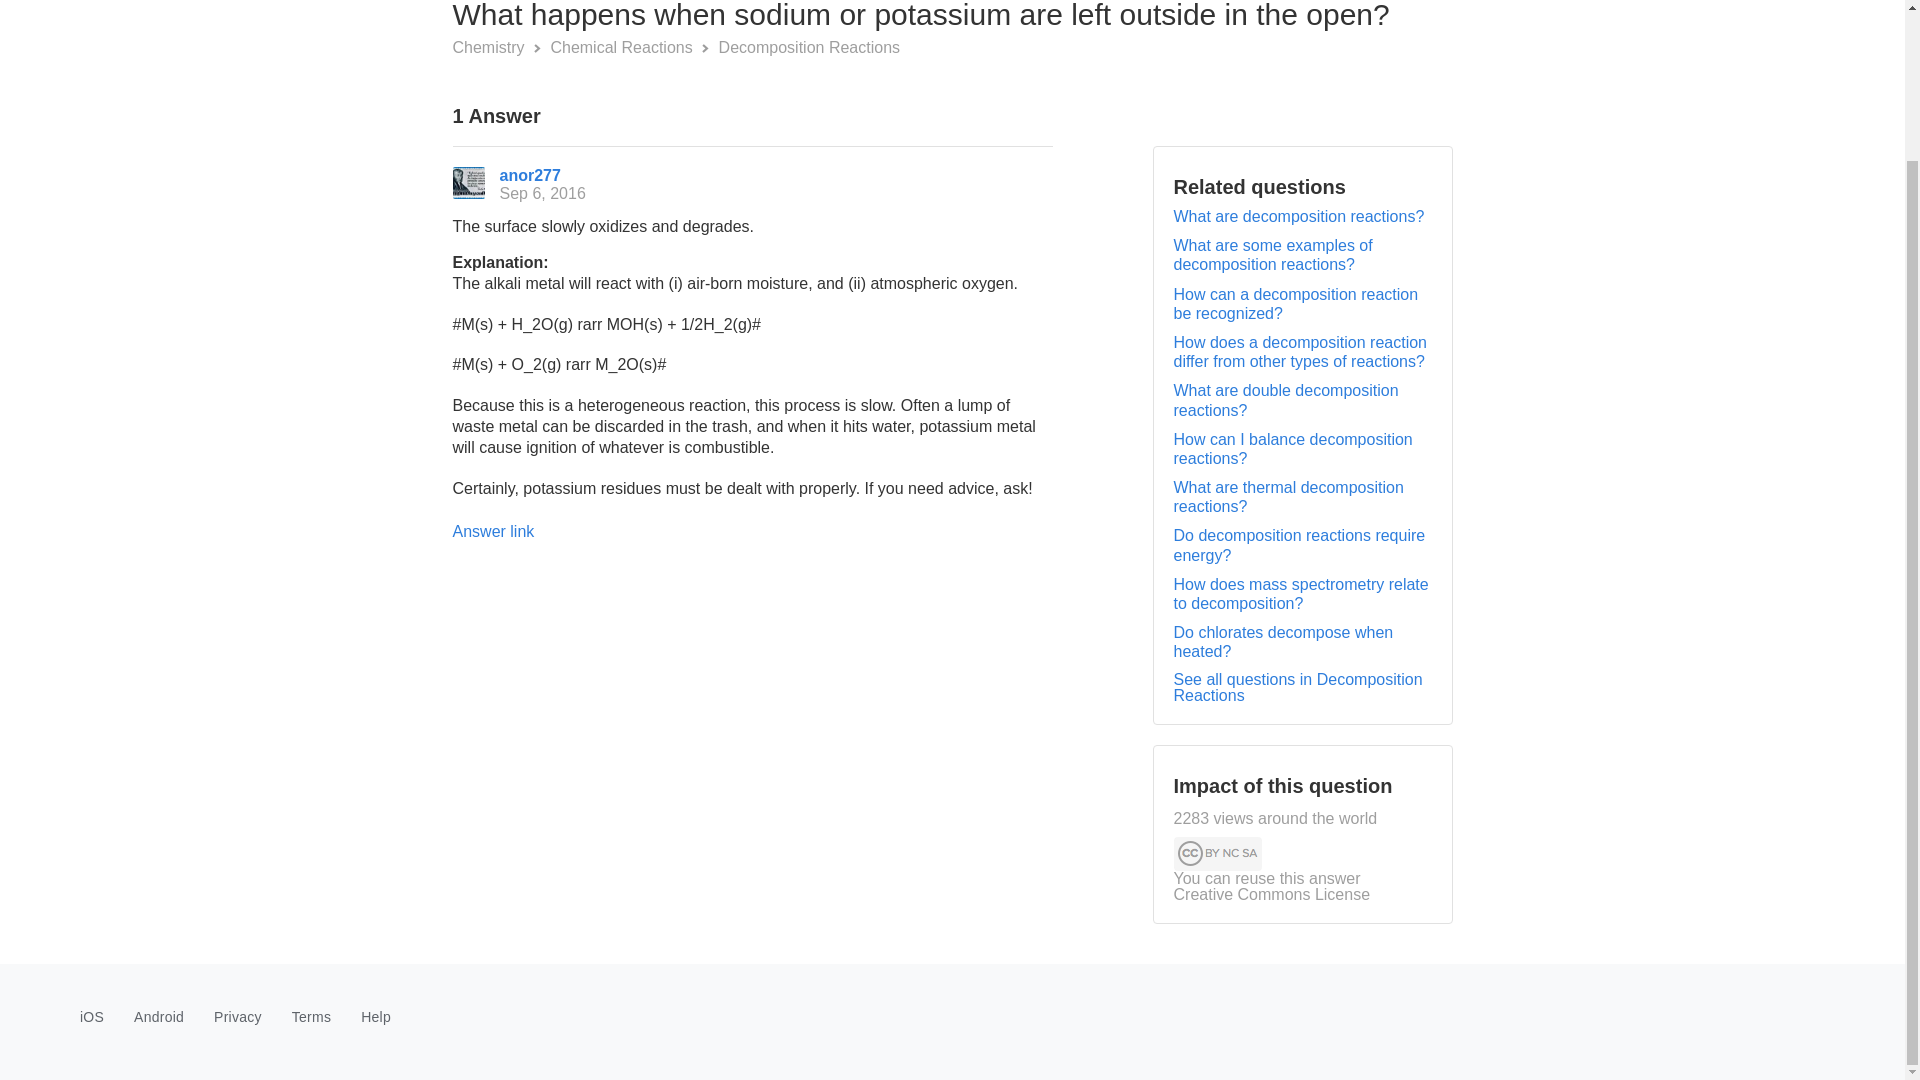  Describe the element at coordinates (1272, 254) in the screenshot. I see `What are some examples of decomposition reactions?` at that location.